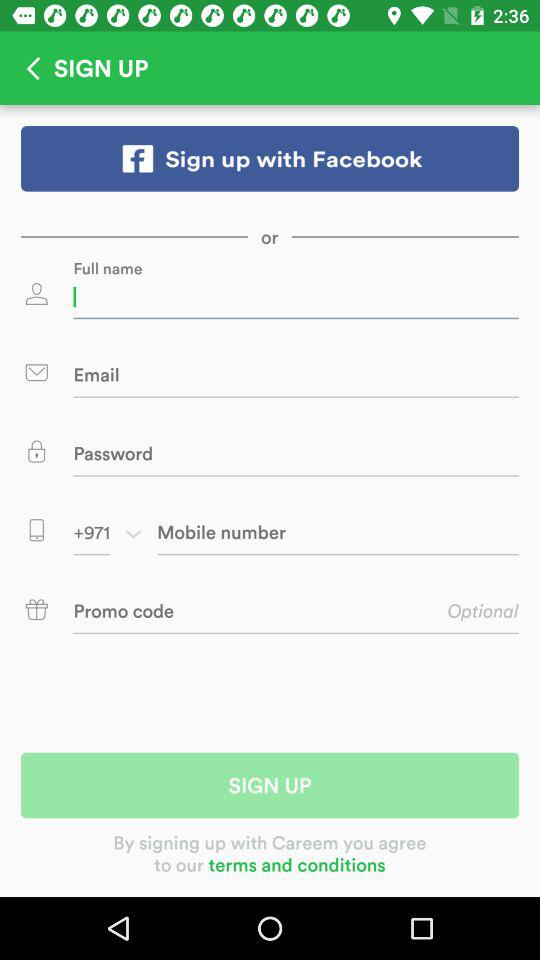  What do you see at coordinates (270, 158) in the screenshot?
I see `sign up option` at bounding box center [270, 158].